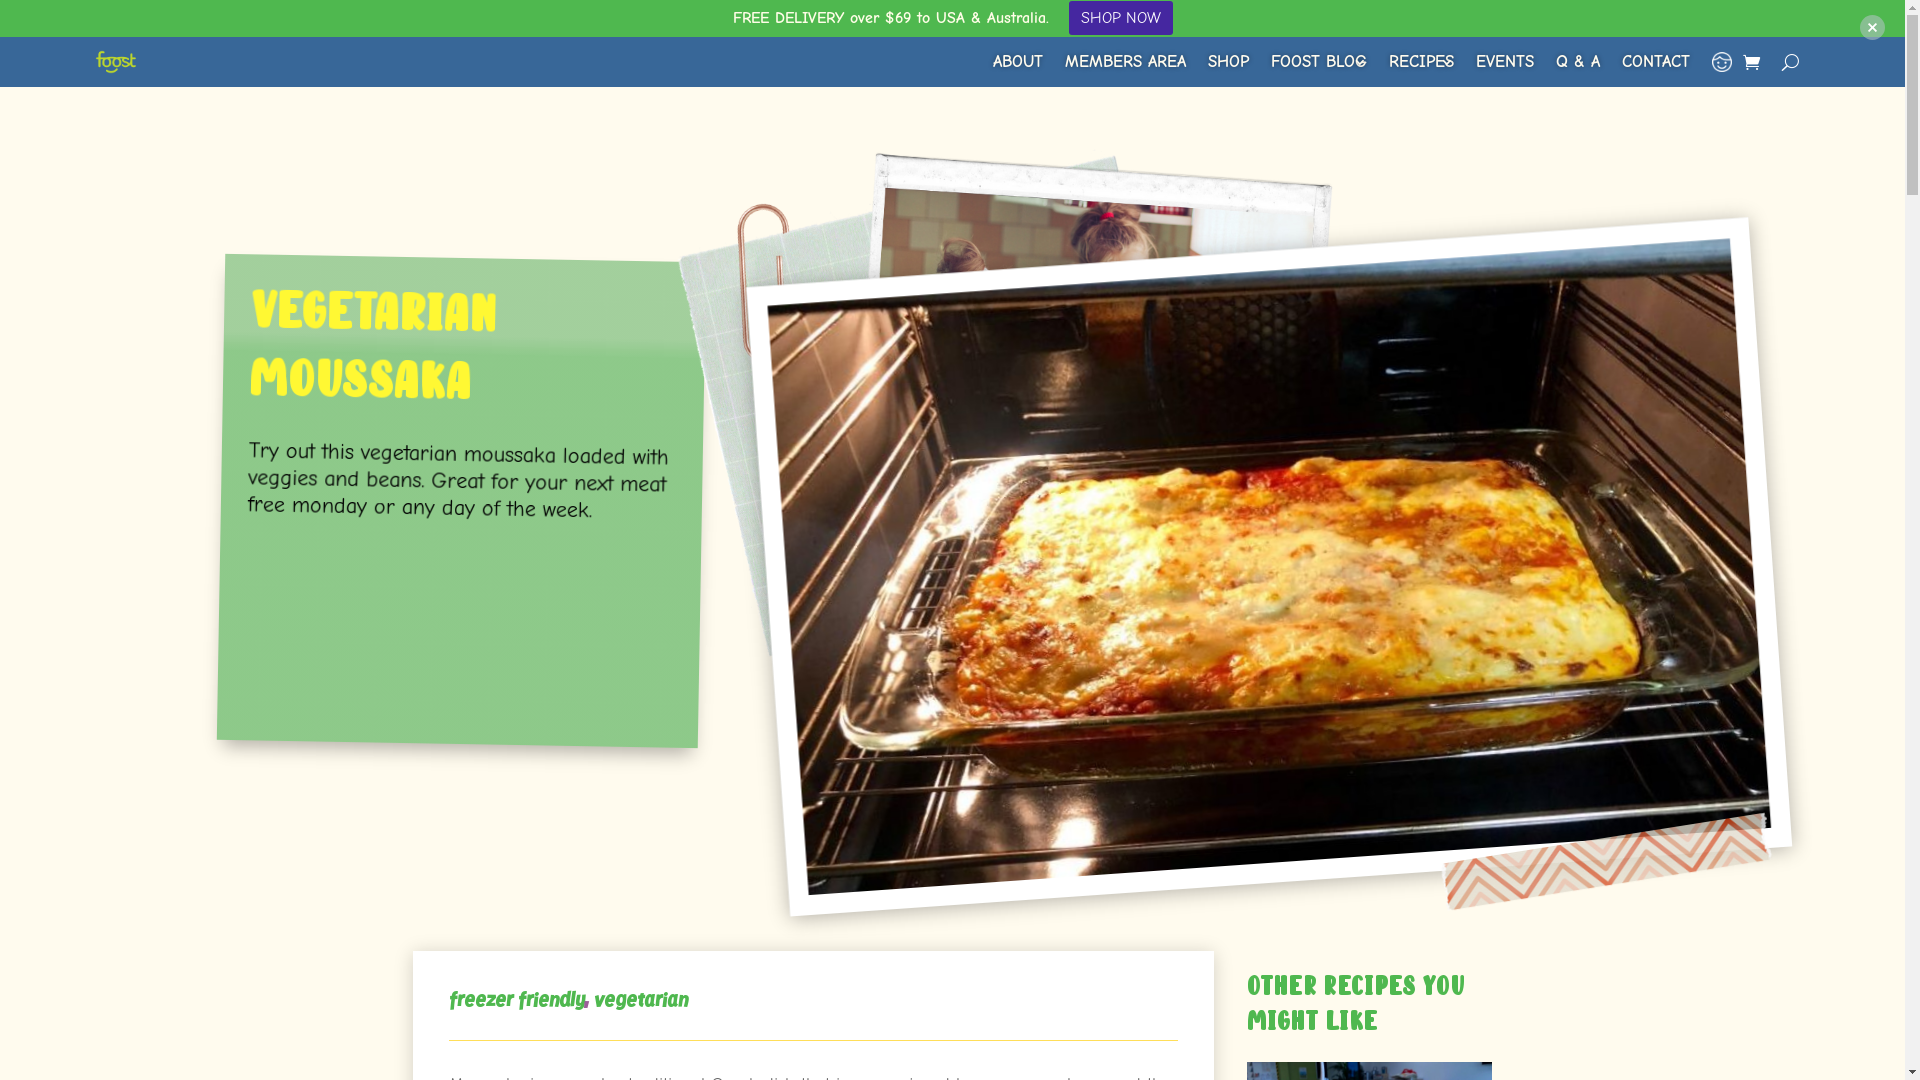  I want to click on SHOP NOW, so click(1120, 18).